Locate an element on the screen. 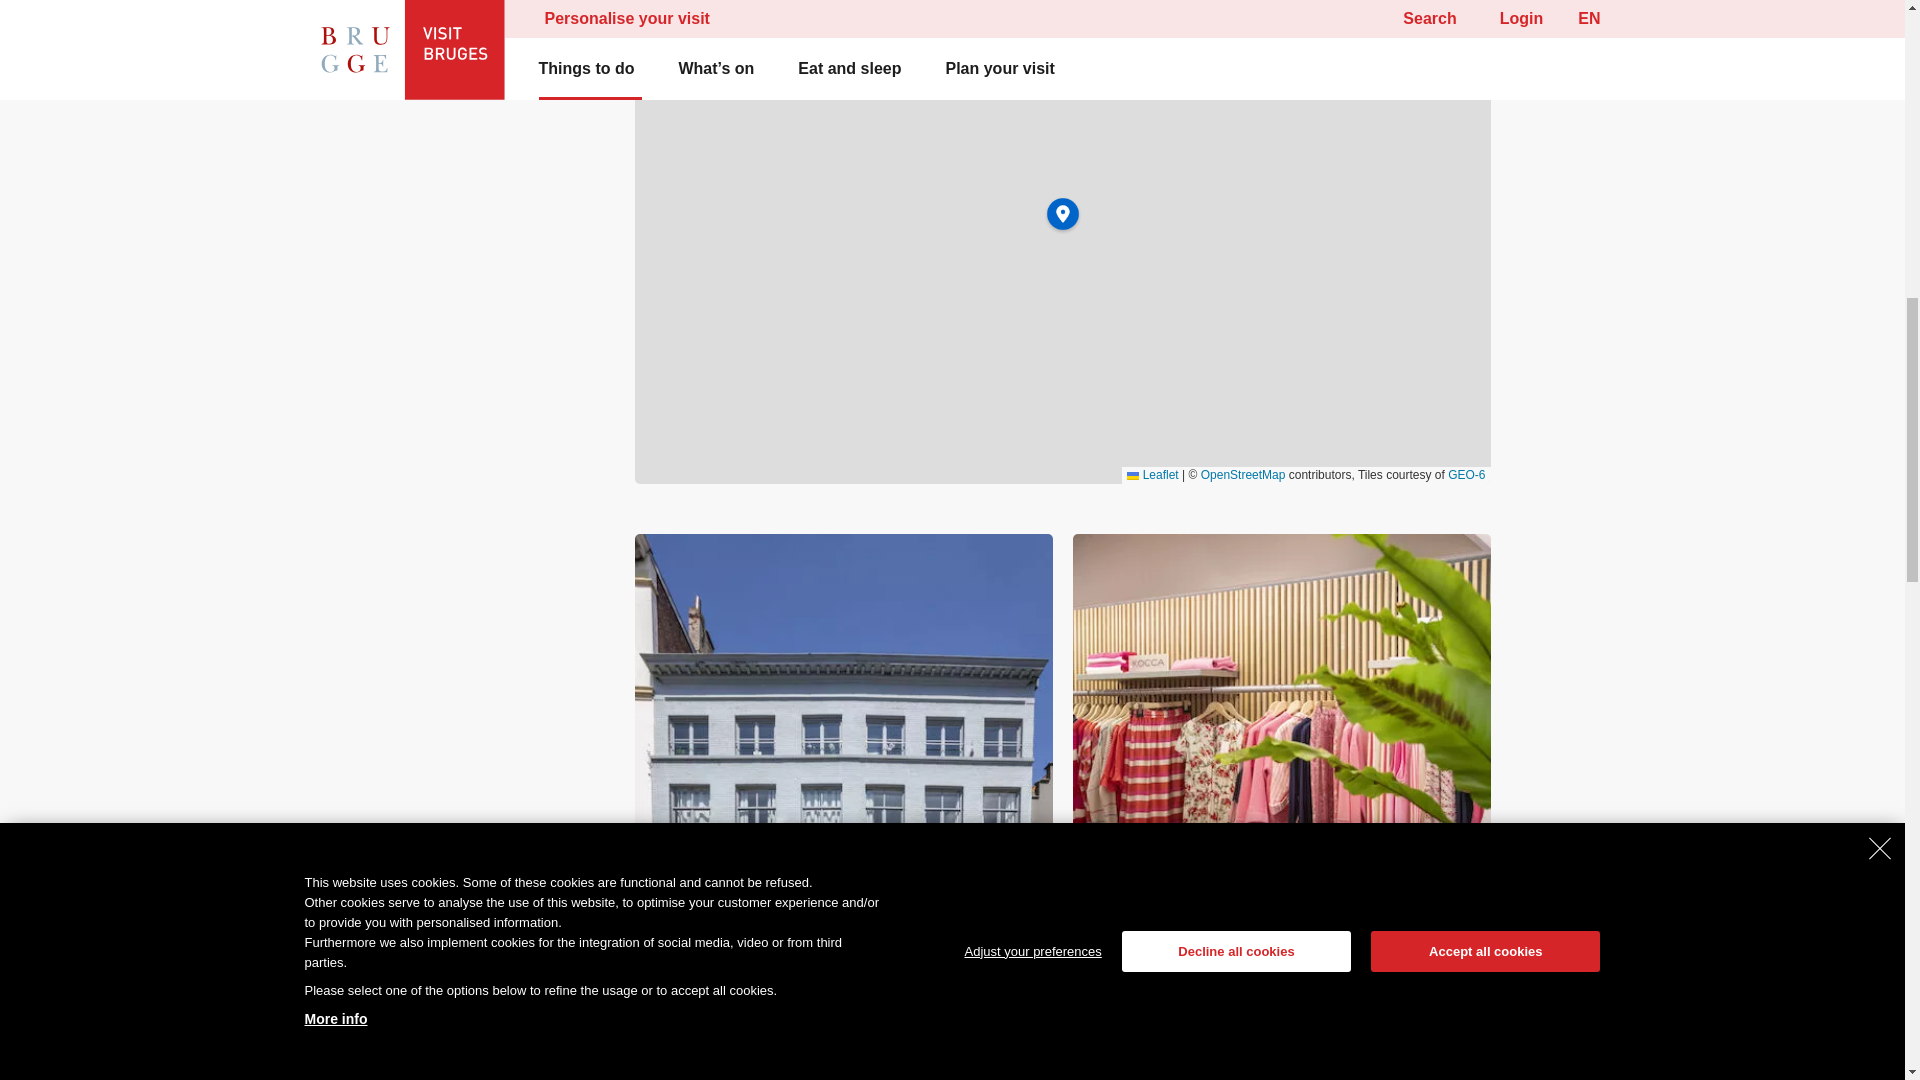  Zoom out is located at coordinates (1462, 40).